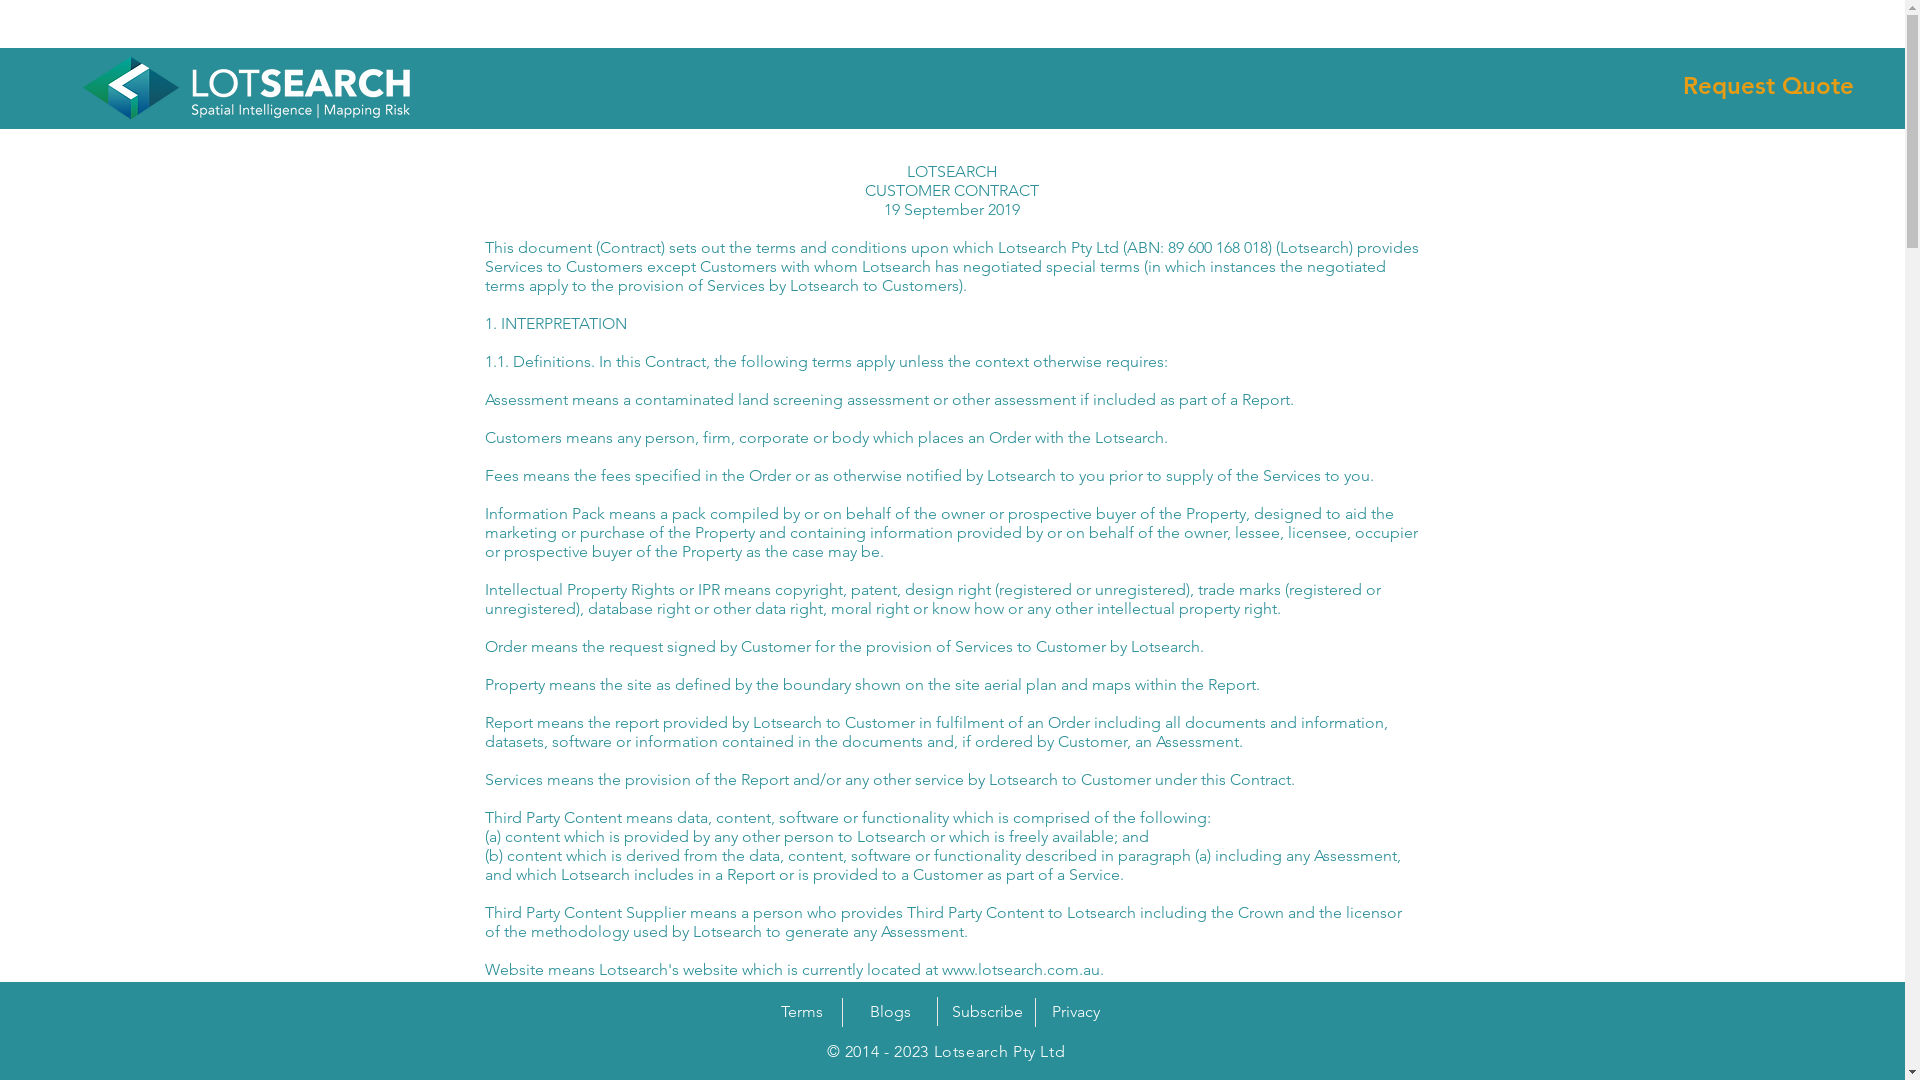  What do you see at coordinates (802, 1012) in the screenshot?
I see `Terms` at bounding box center [802, 1012].